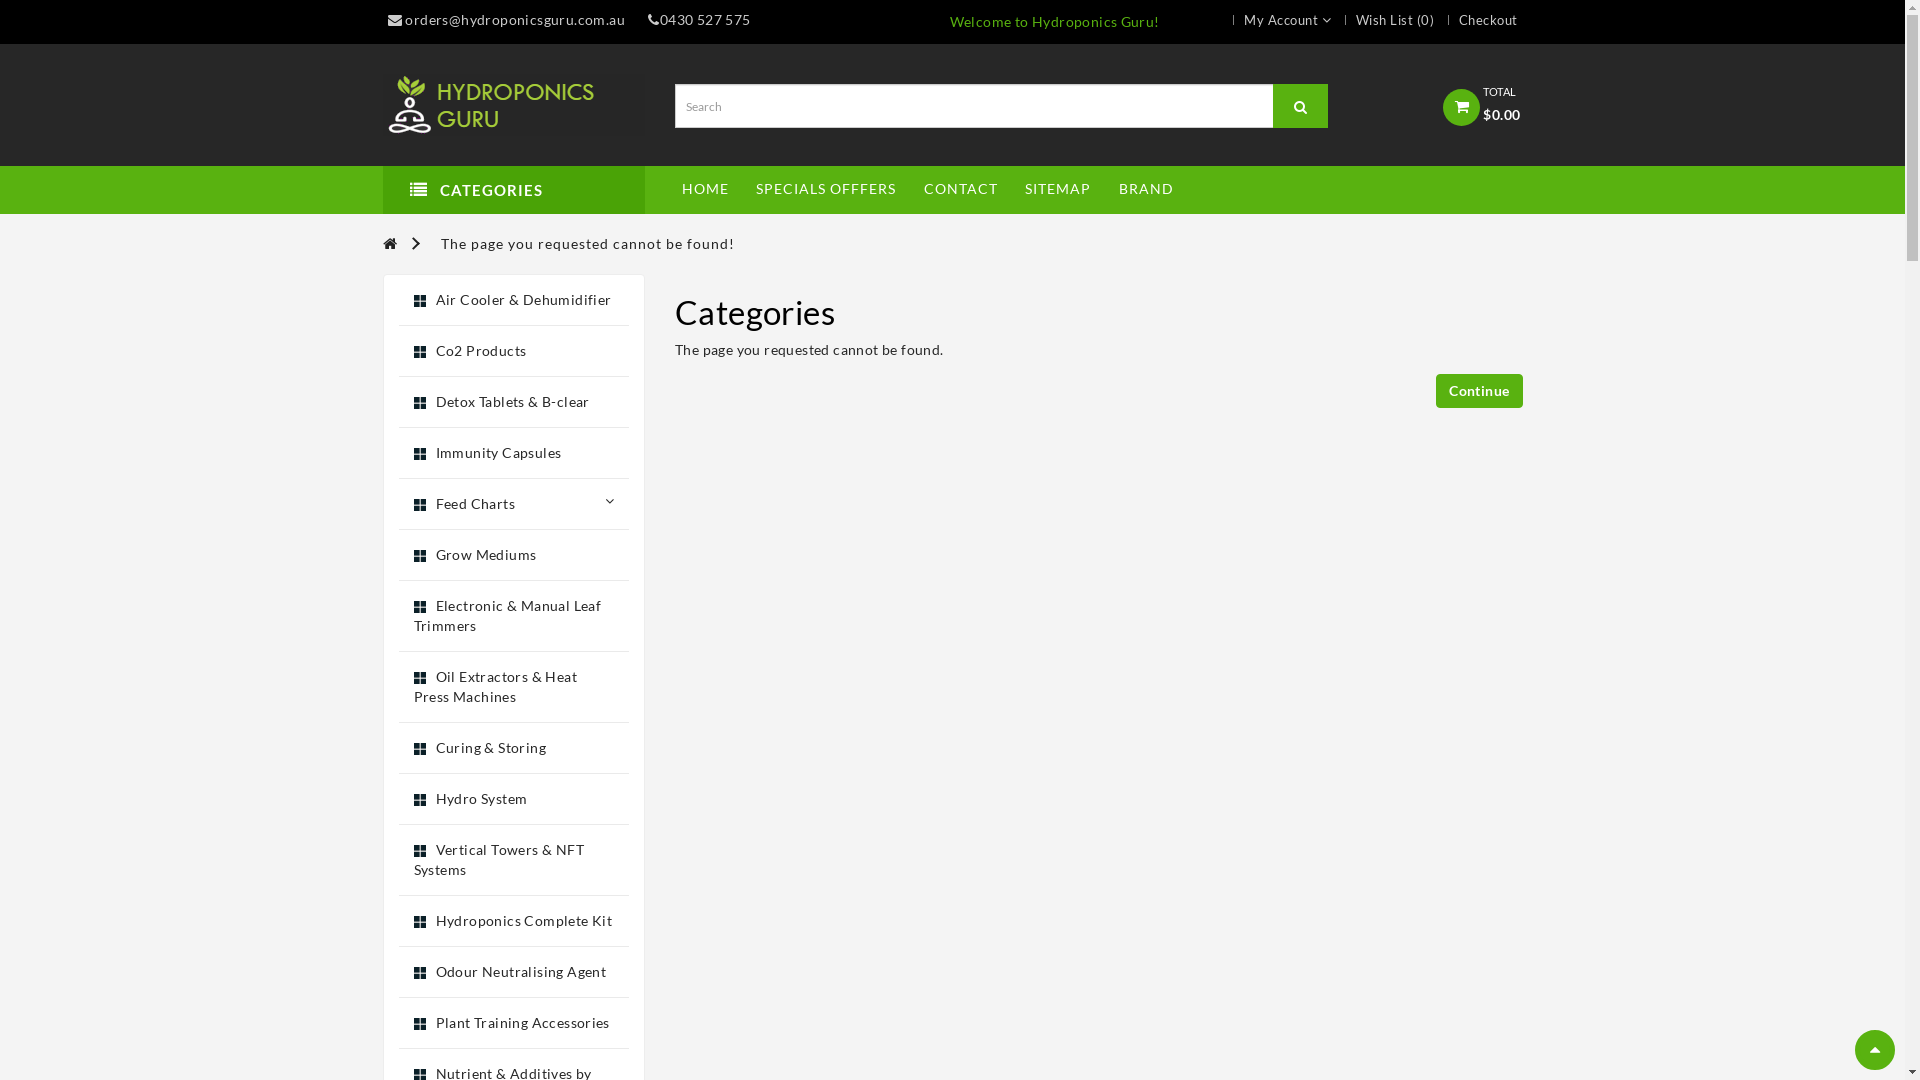 The height and width of the screenshot is (1080, 1920). I want to click on orders@hydroponicsguru.com.au, so click(506, 20).